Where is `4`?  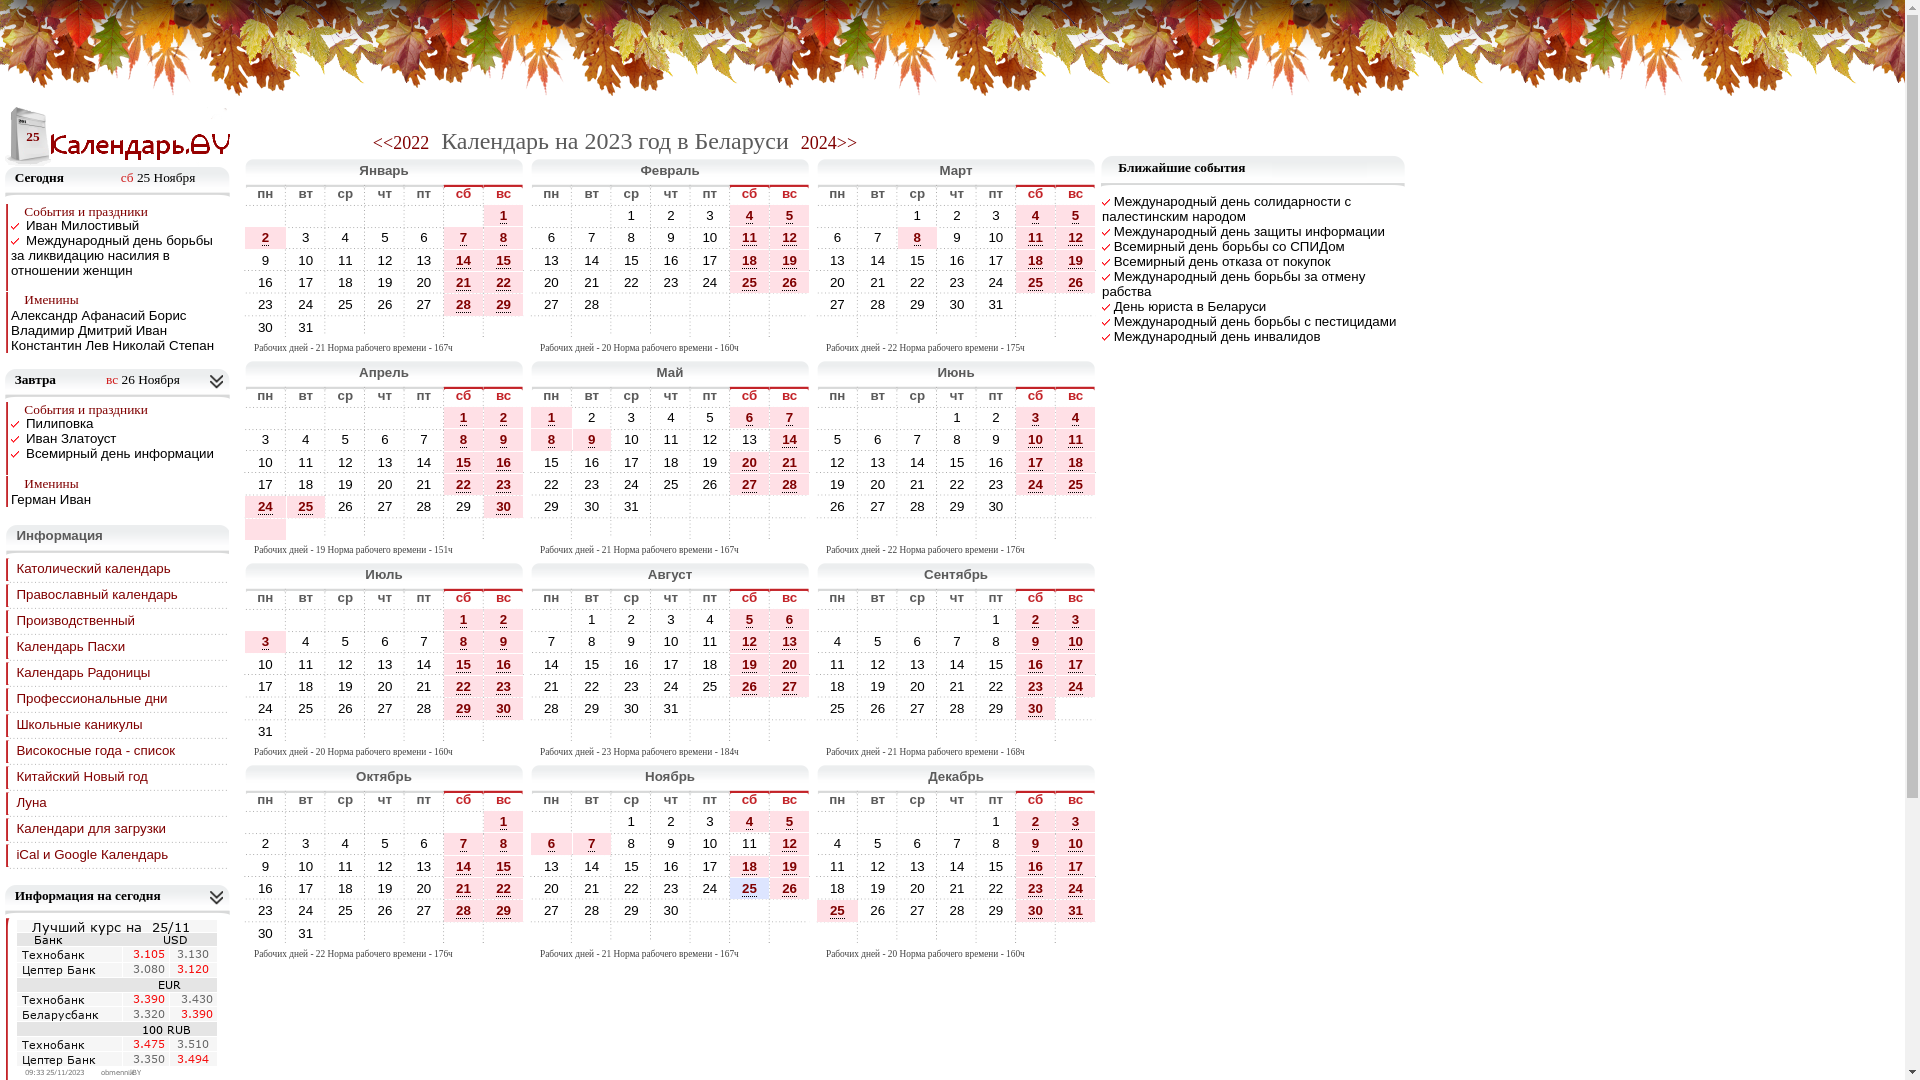 4 is located at coordinates (306, 439).